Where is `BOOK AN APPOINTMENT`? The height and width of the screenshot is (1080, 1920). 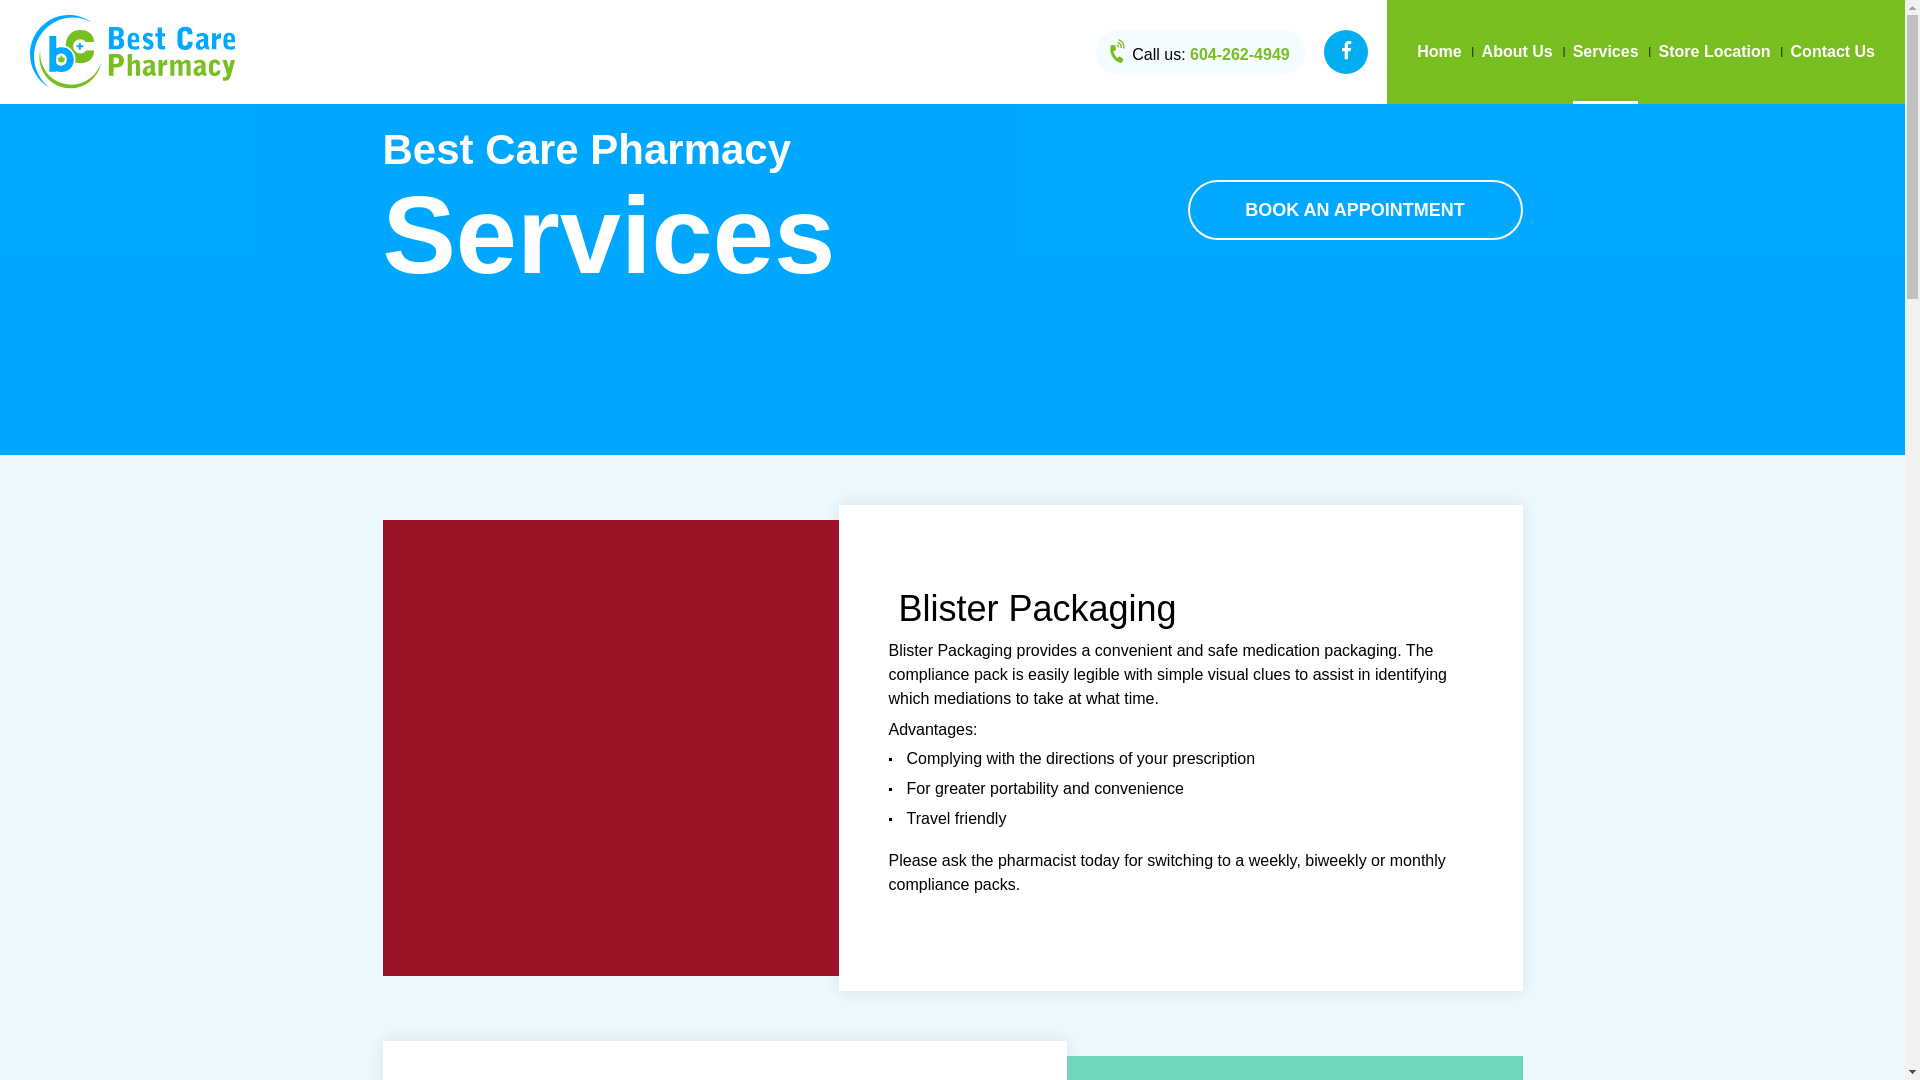 BOOK AN APPOINTMENT is located at coordinates (1356, 210).